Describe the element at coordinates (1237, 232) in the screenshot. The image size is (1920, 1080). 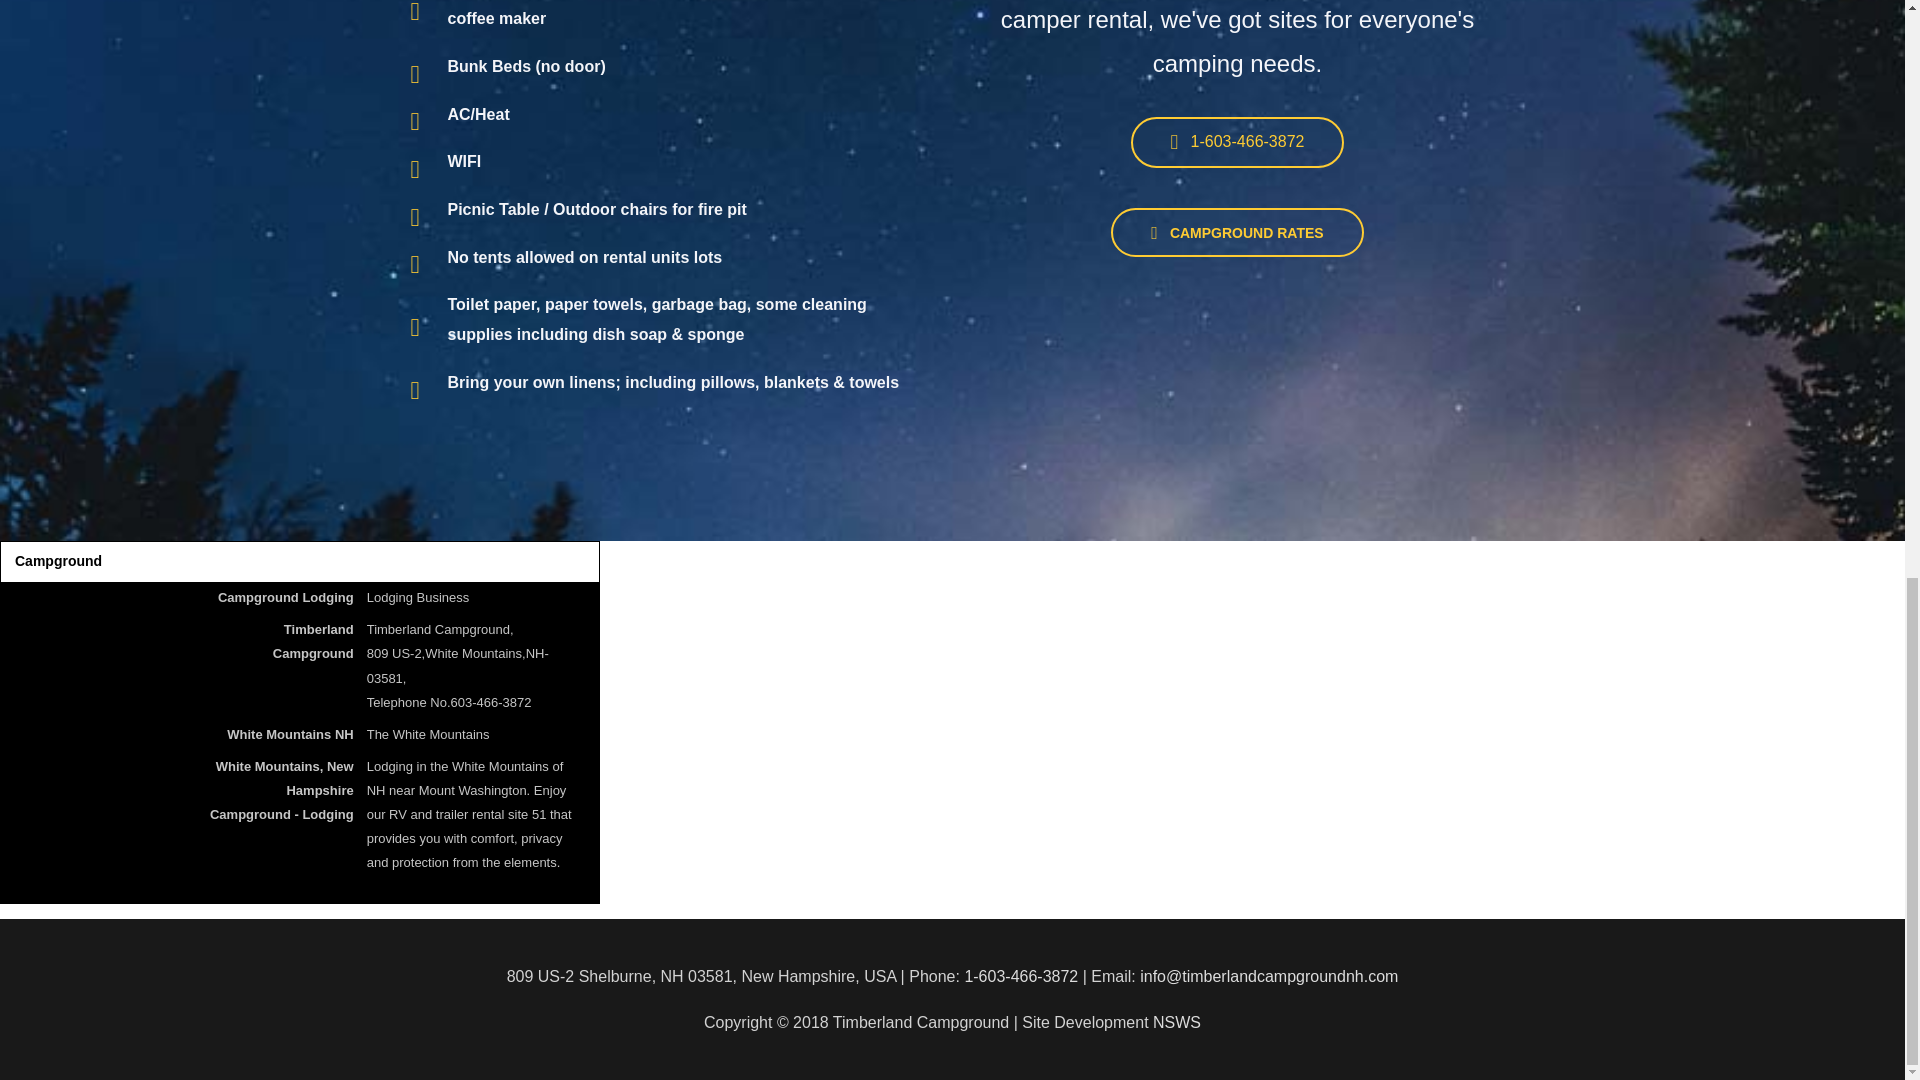
I see `Click Here` at that location.